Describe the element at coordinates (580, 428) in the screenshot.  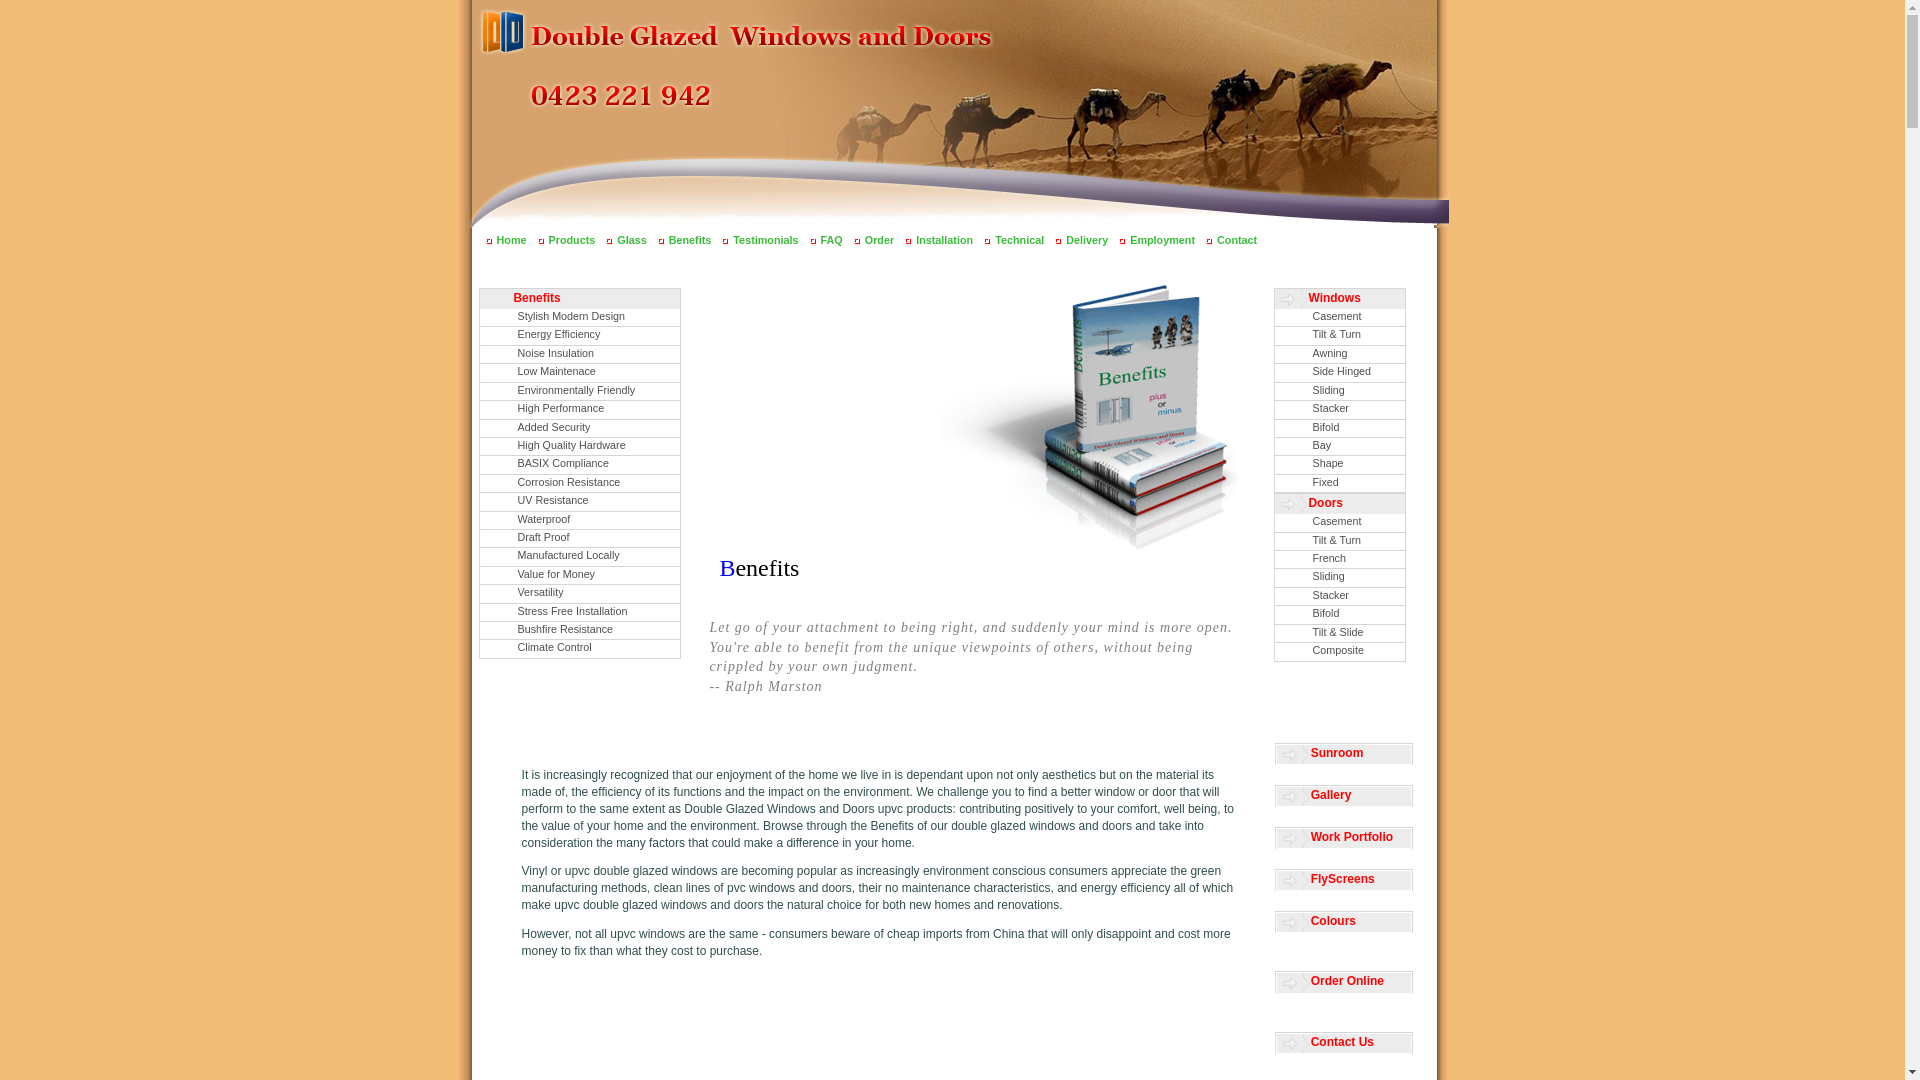
I see `Added Security` at that location.